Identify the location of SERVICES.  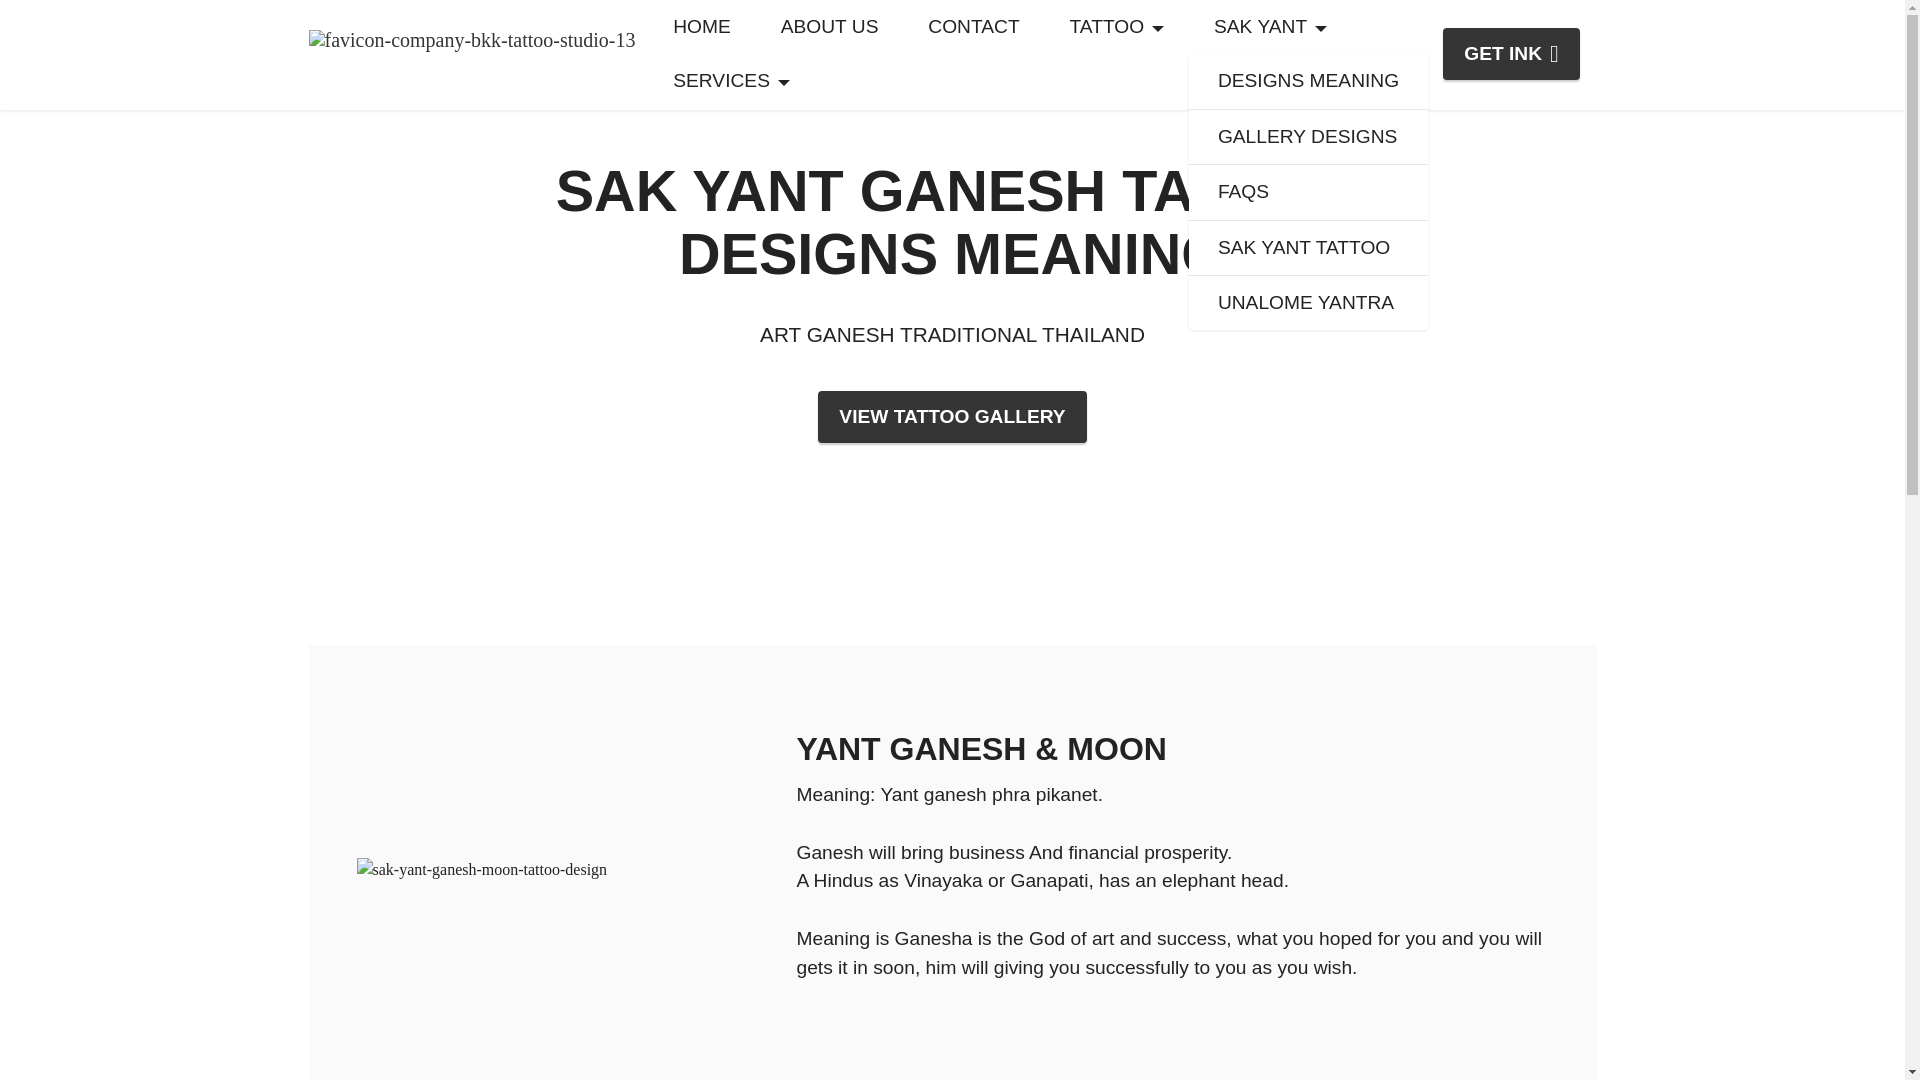
(732, 81).